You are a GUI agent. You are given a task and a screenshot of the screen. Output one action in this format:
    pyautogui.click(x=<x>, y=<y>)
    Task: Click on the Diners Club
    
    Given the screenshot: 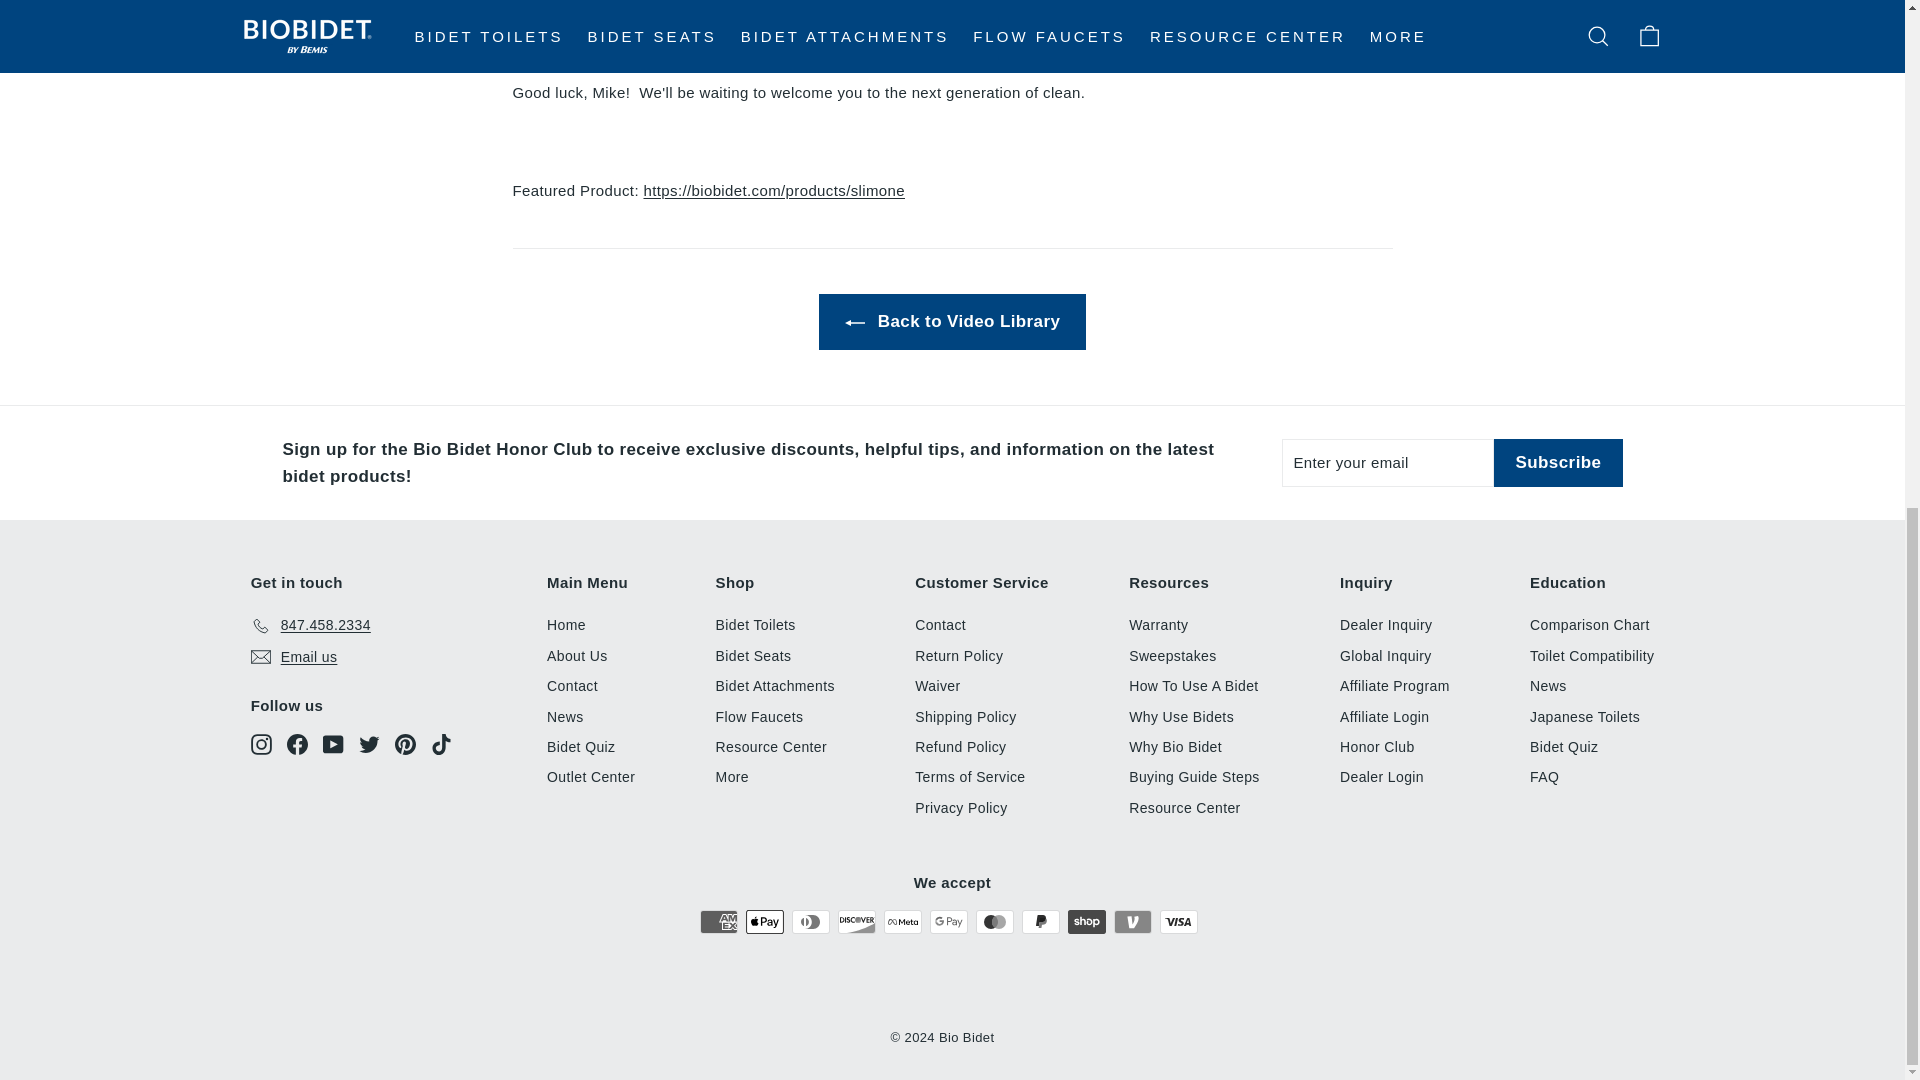 What is the action you would take?
    pyautogui.click(x=810, y=922)
    